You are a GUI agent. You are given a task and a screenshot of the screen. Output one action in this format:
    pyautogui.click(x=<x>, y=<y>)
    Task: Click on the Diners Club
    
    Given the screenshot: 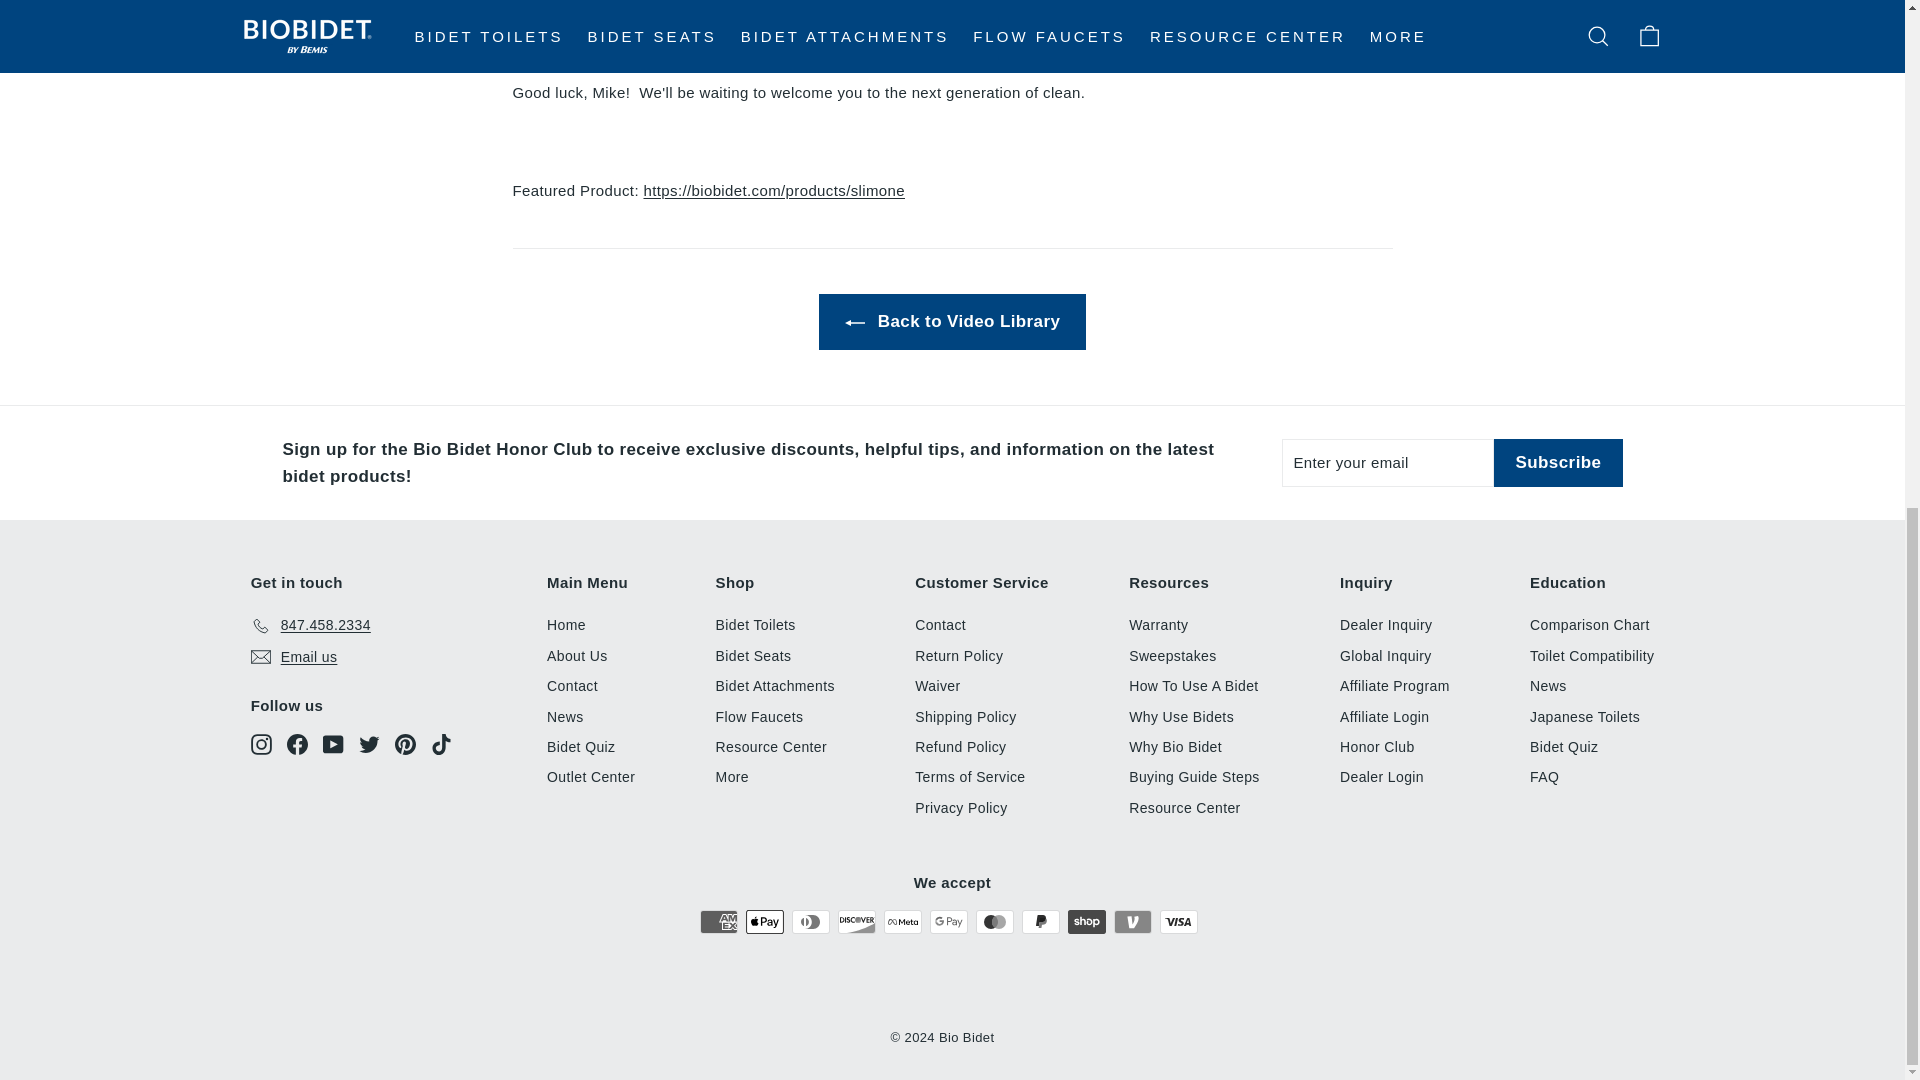 What is the action you would take?
    pyautogui.click(x=810, y=922)
    